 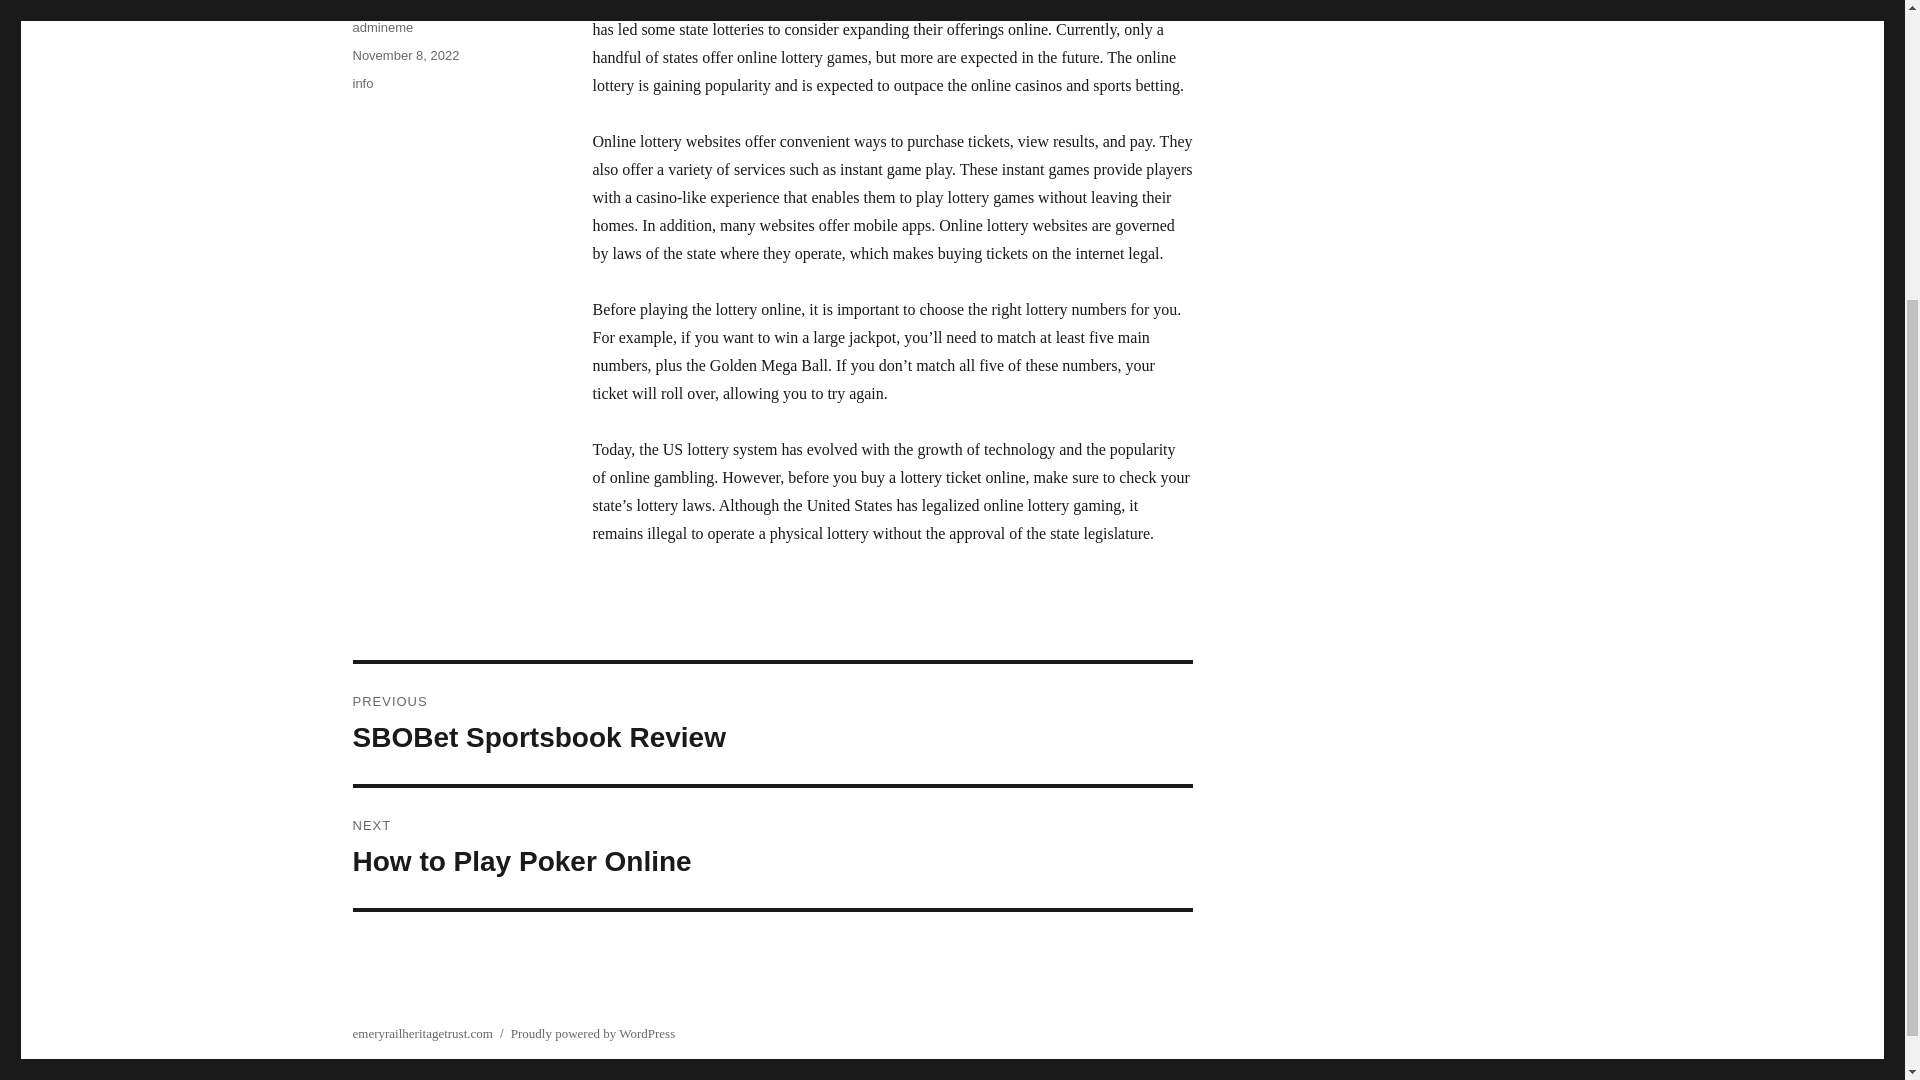 What do you see at coordinates (772, 724) in the screenshot?
I see `info` at bounding box center [772, 724].